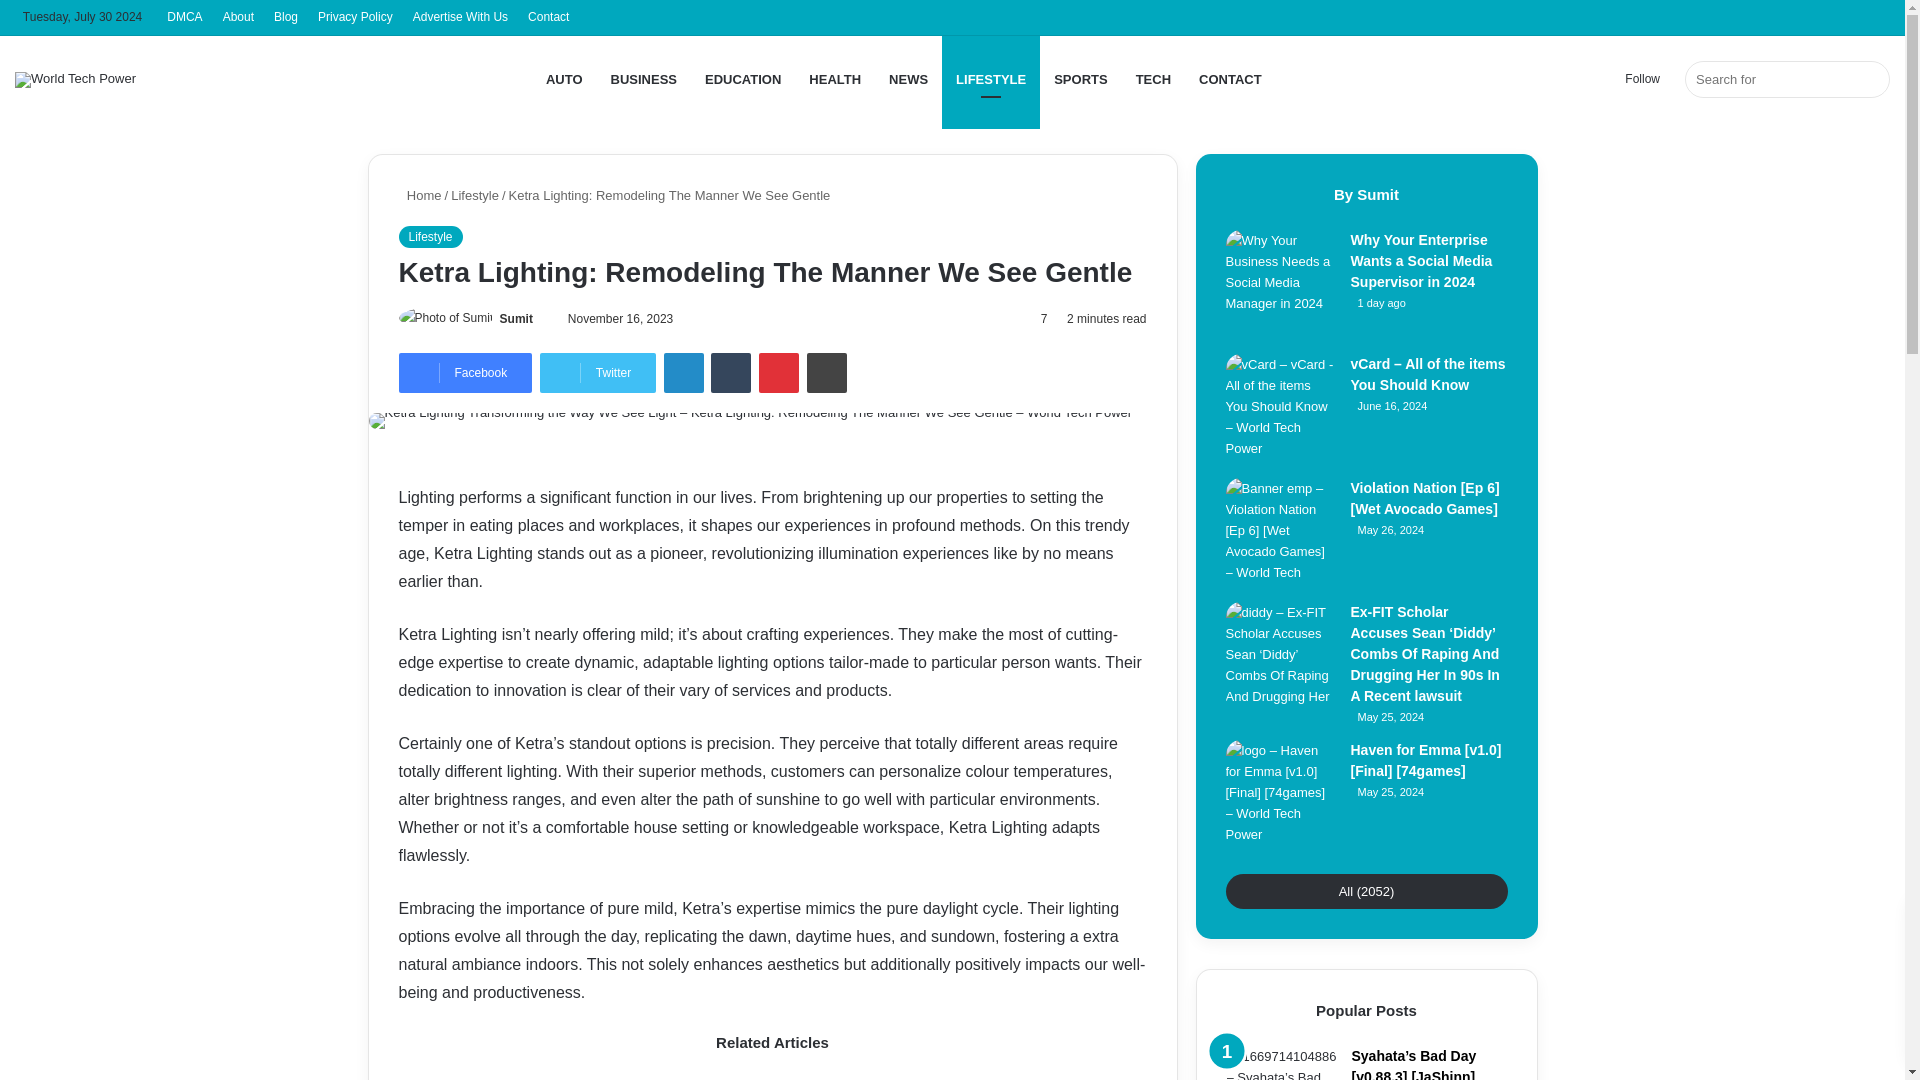  Describe the element at coordinates (516, 319) in the screenshot. I see `Sumit` at that location.